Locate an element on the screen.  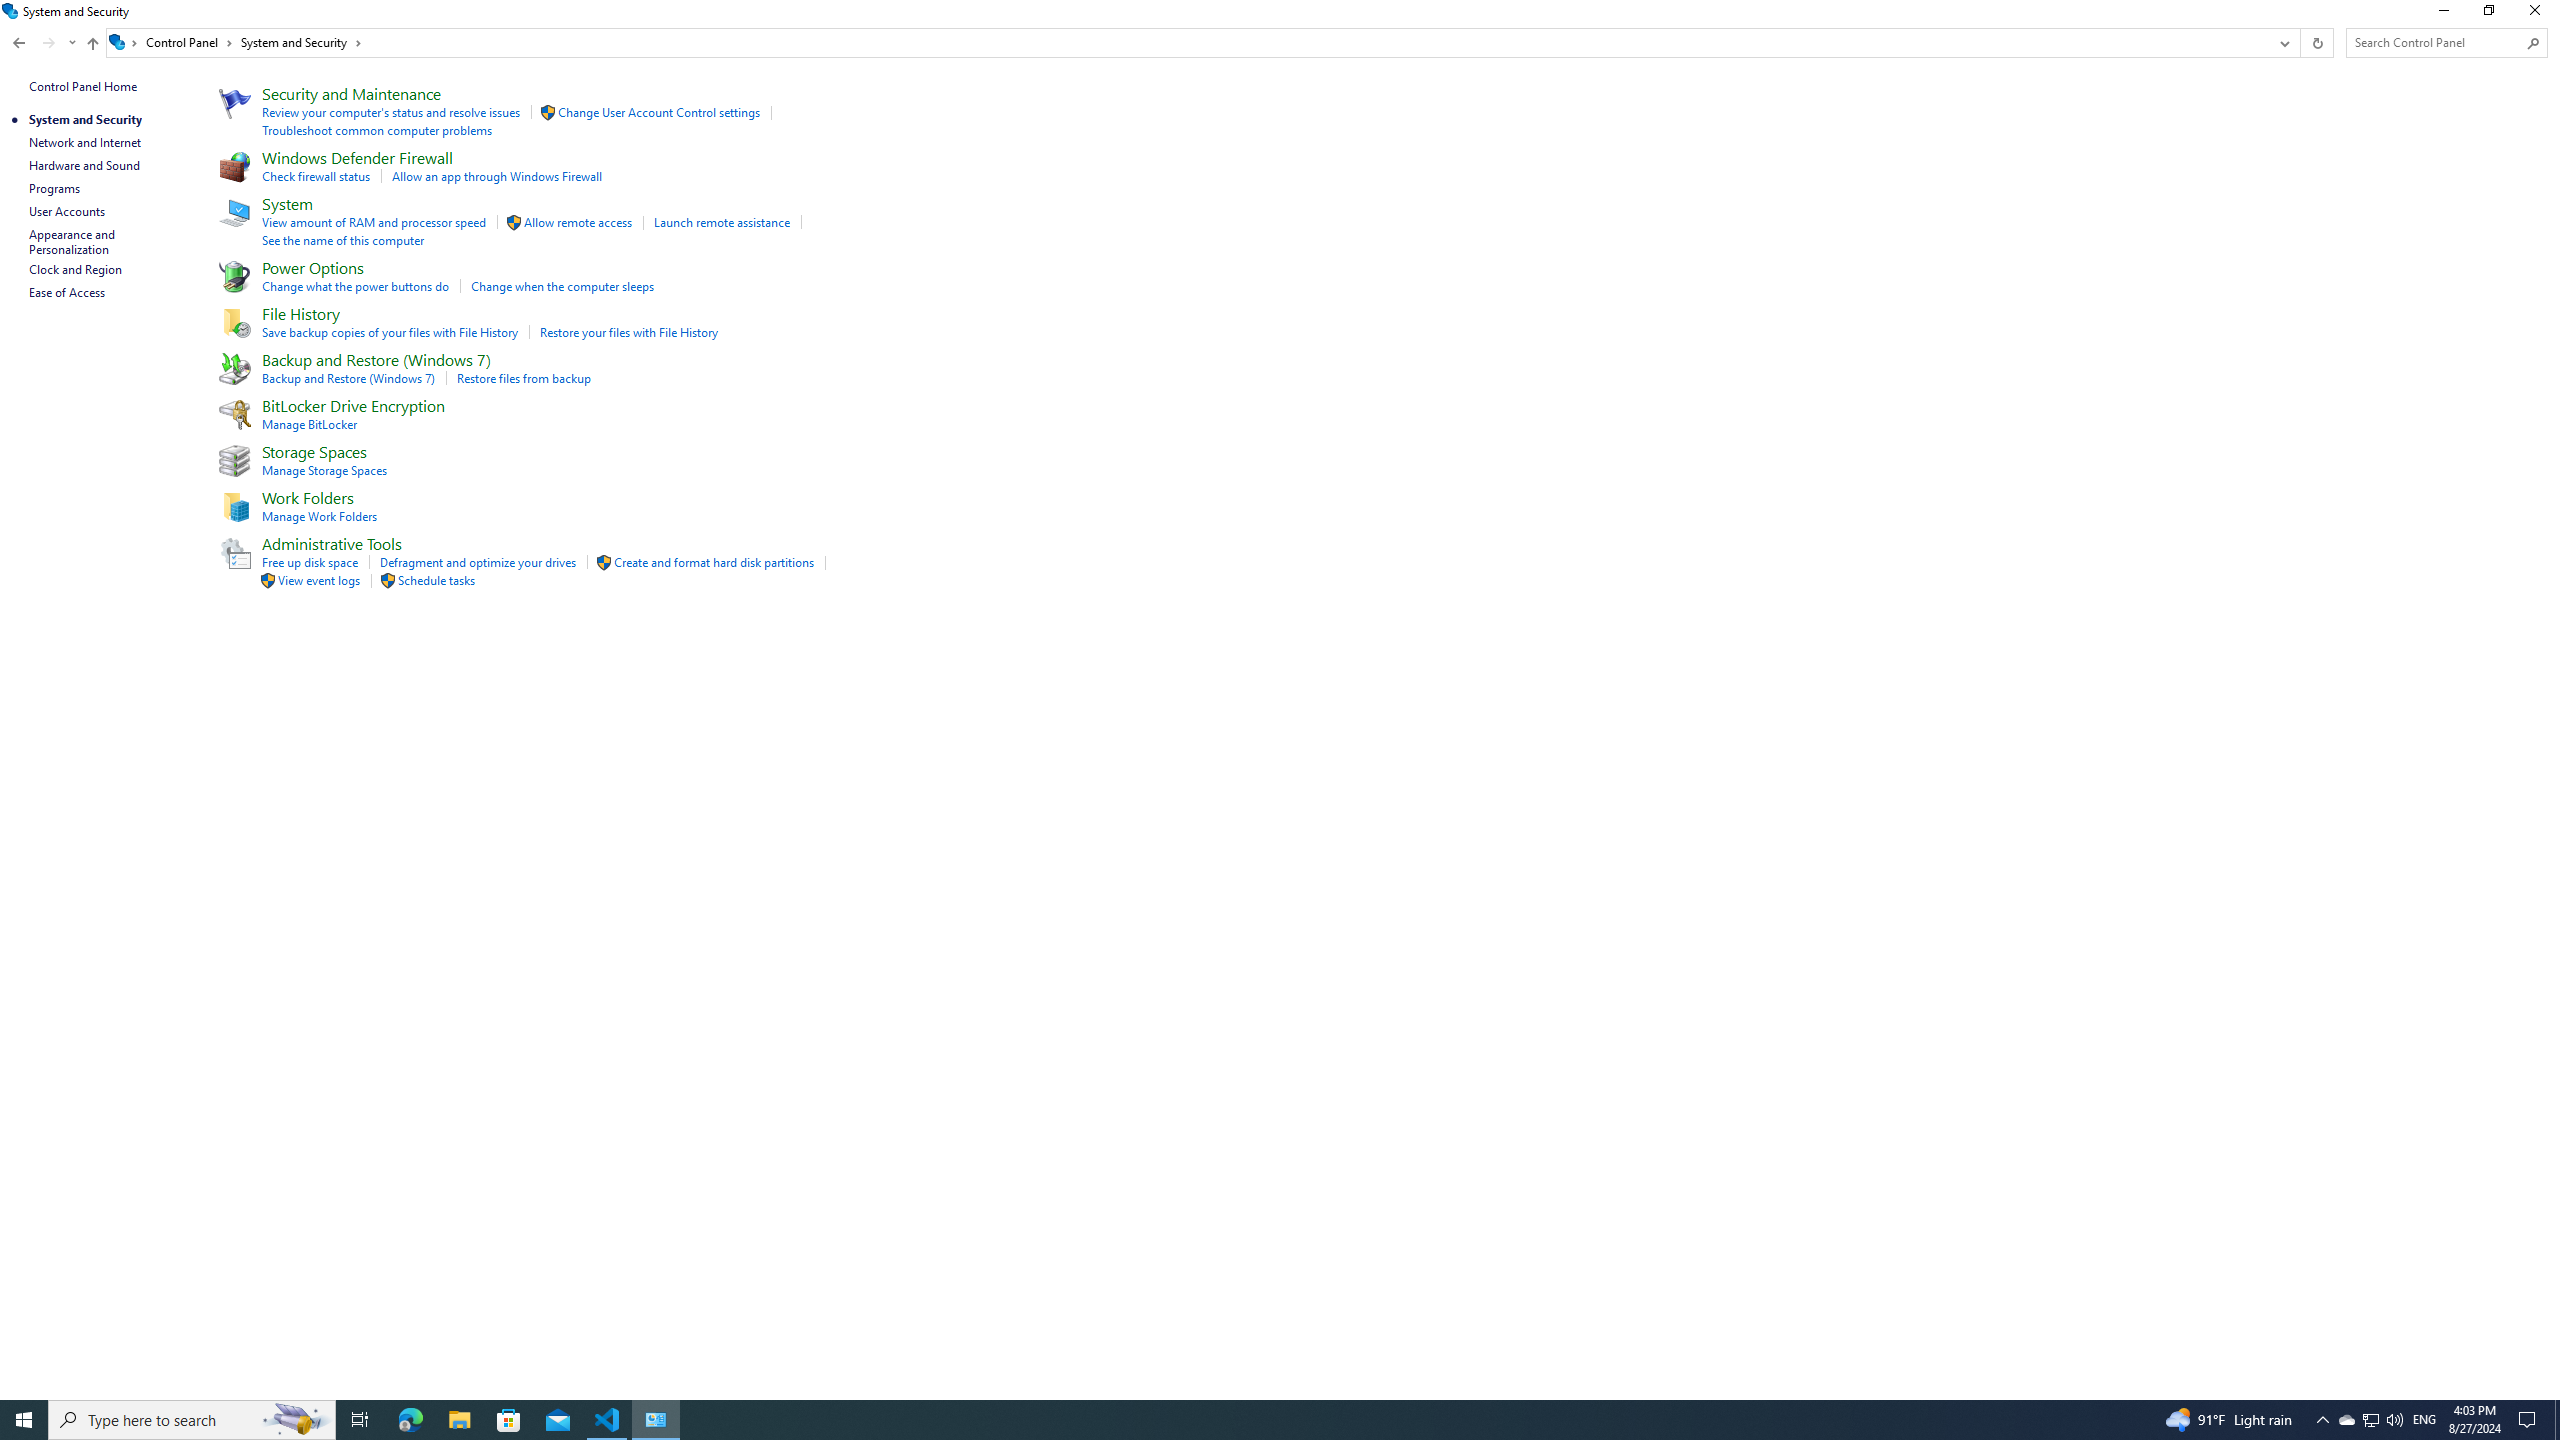
Administrative Tools is located at coordinates (332, 543).